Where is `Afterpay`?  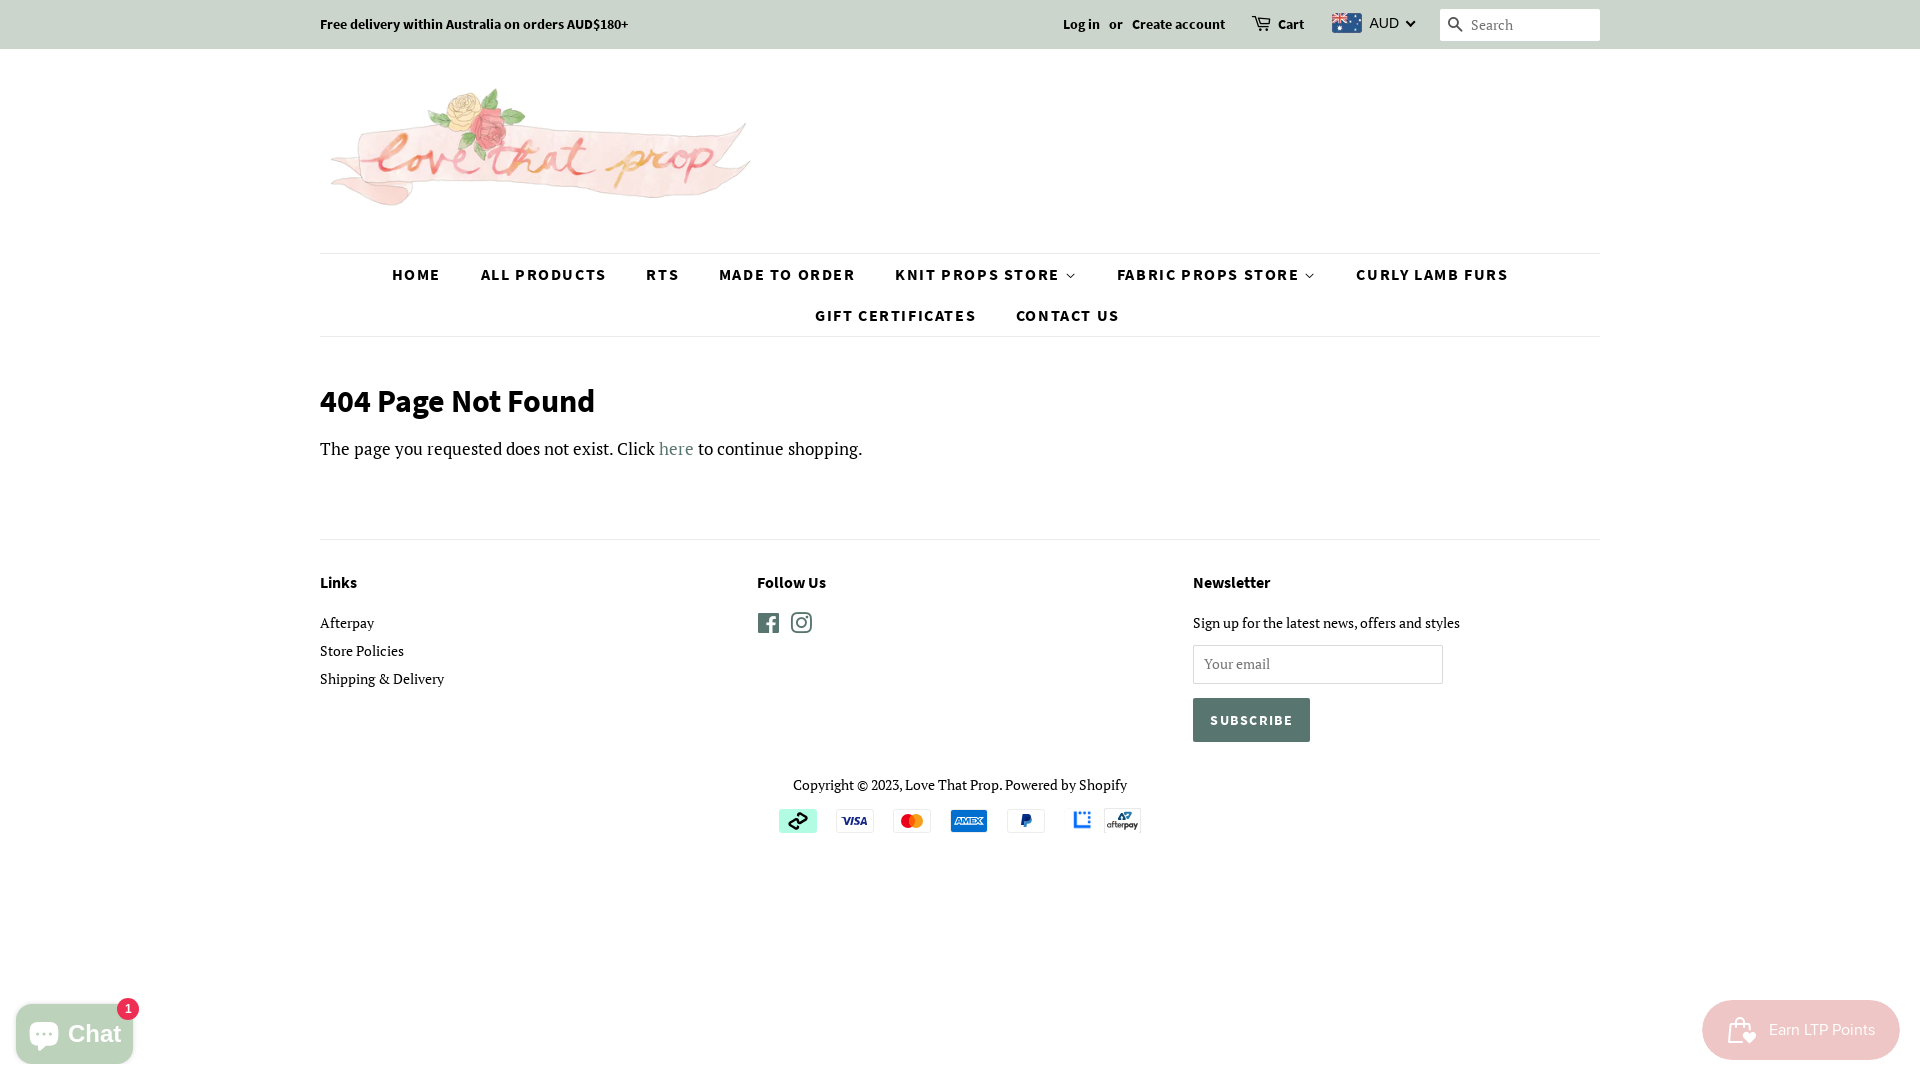 Afterpay is located at coordinates (347, 622).